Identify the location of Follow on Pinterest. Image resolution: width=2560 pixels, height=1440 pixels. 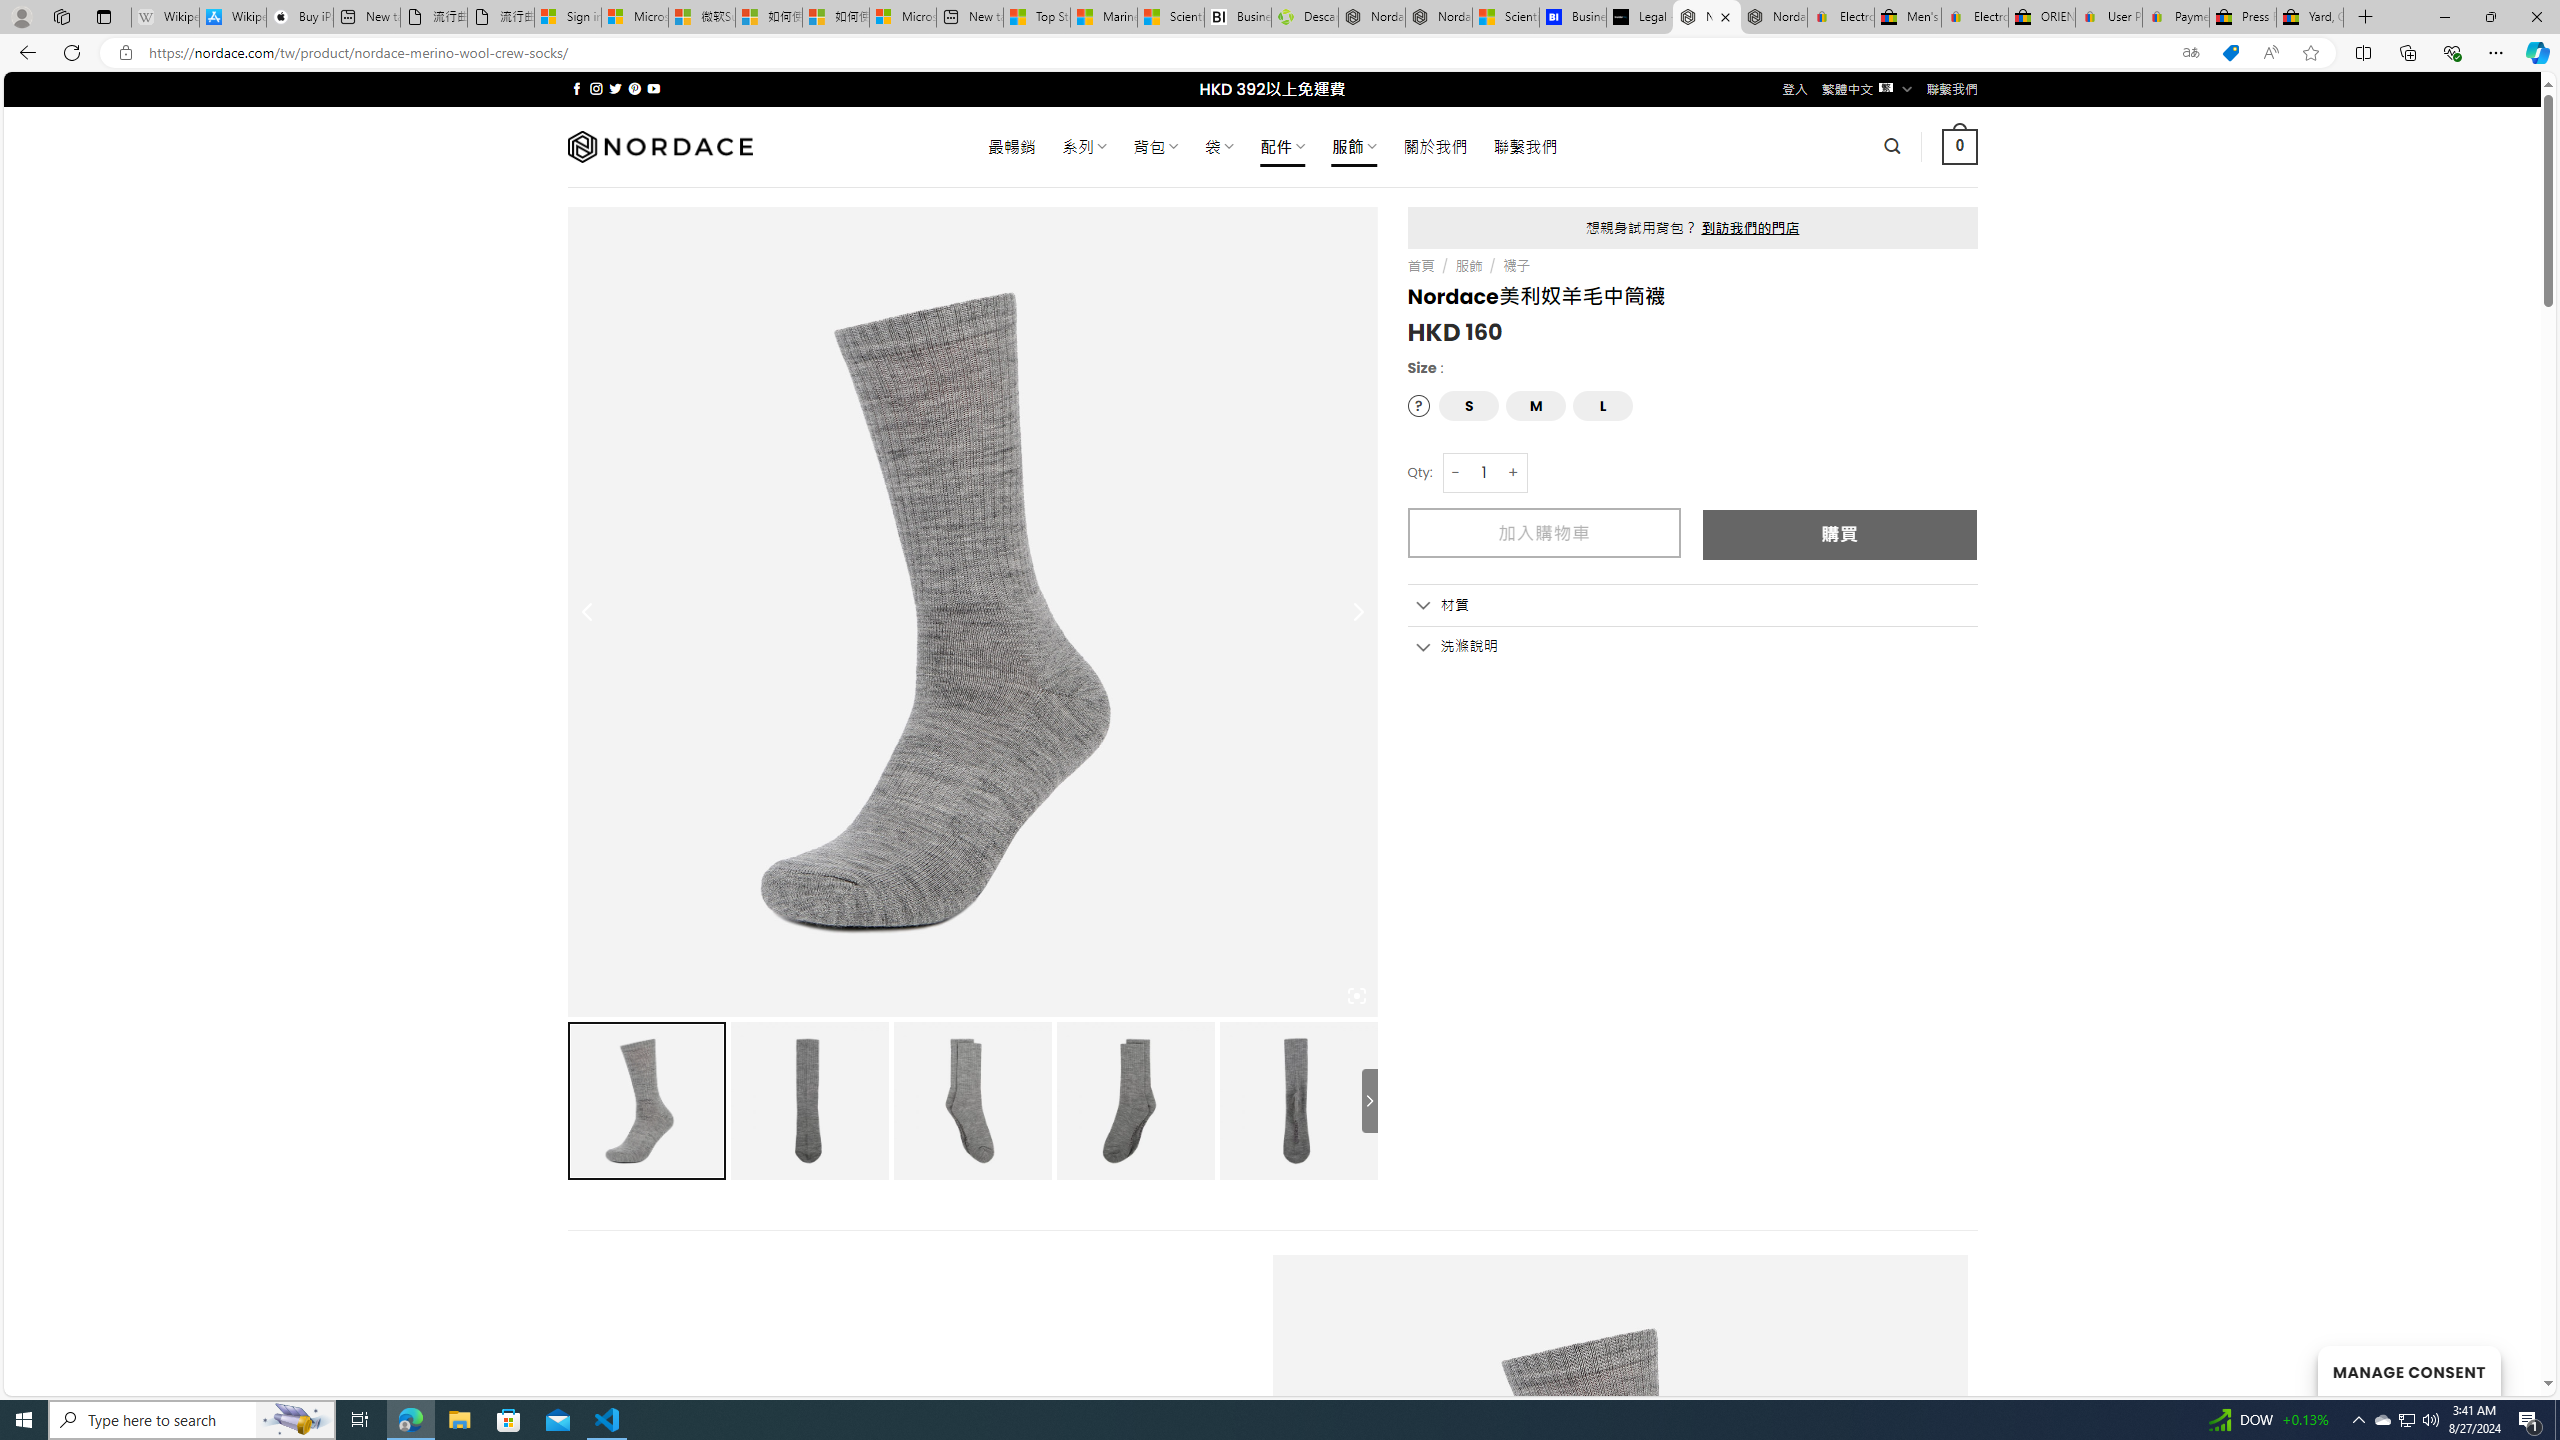
(634, 88).